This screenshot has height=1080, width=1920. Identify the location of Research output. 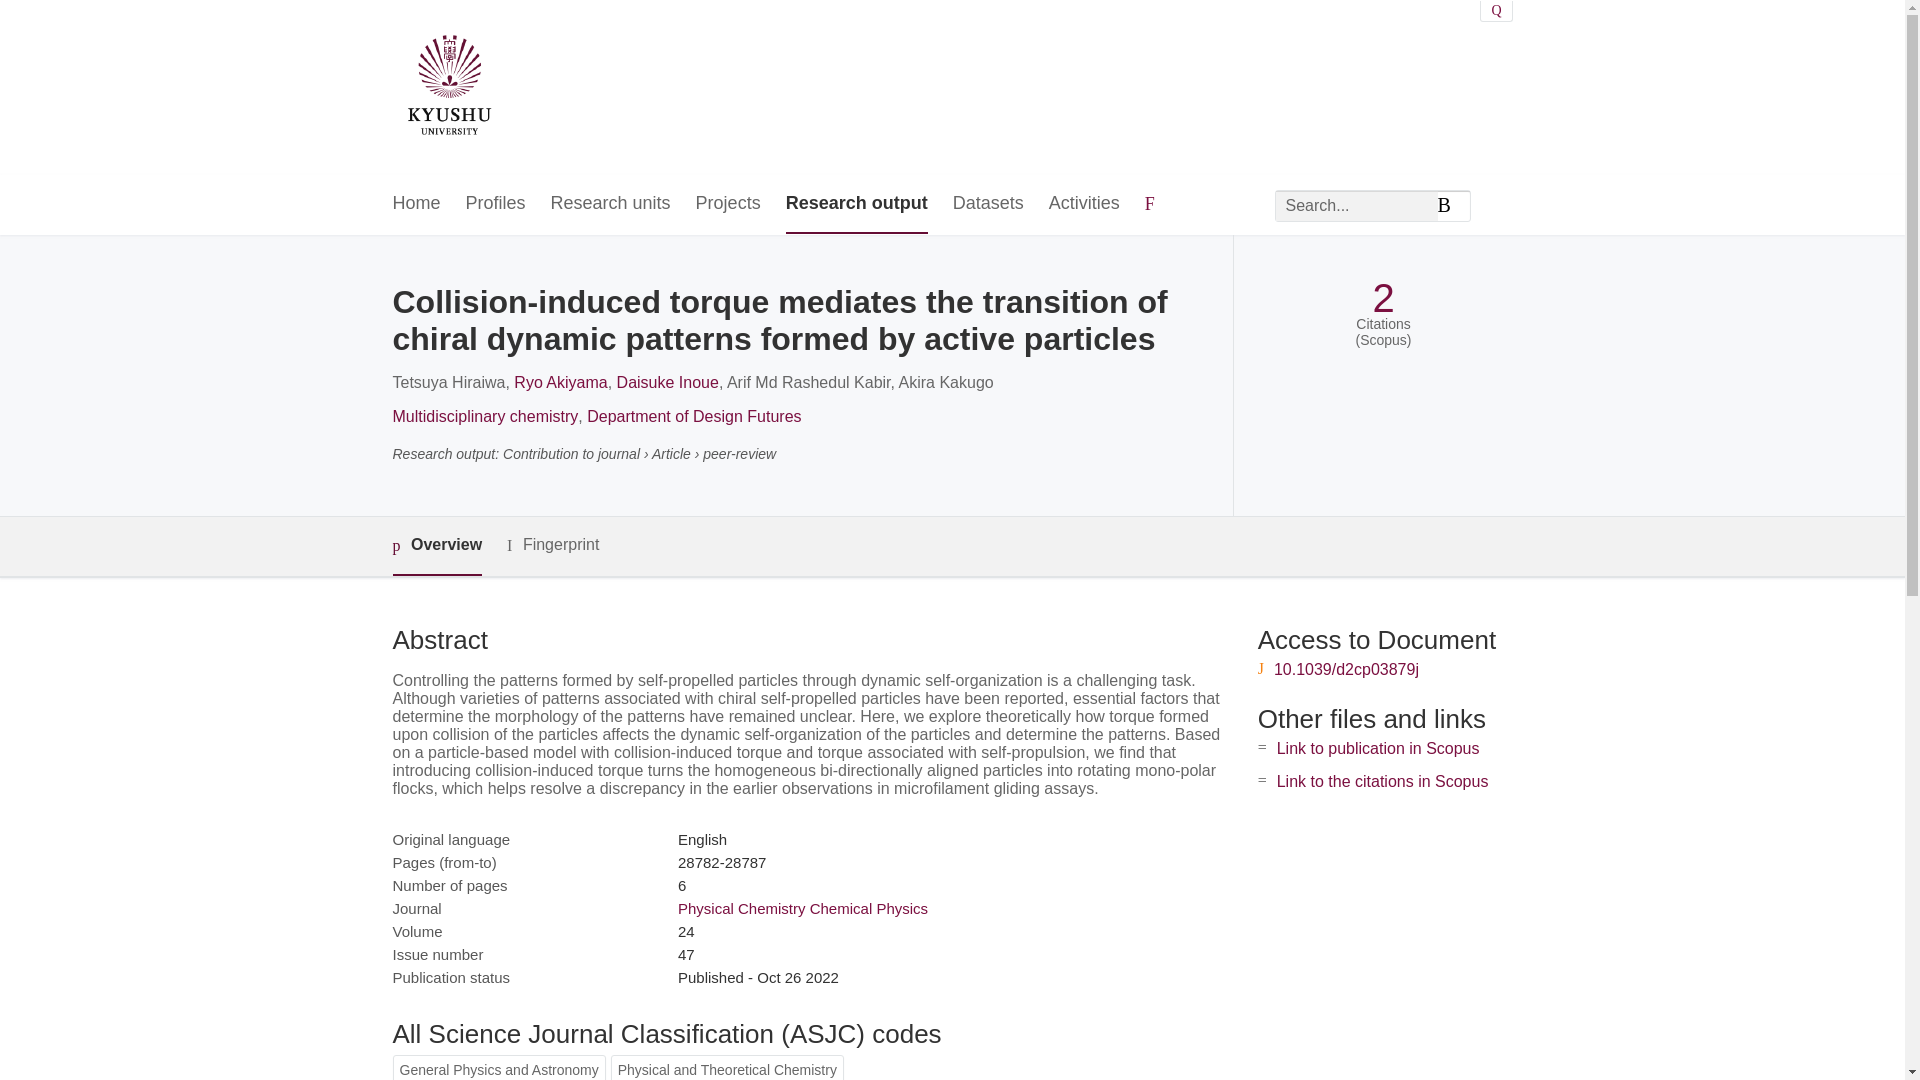
(856, 204).